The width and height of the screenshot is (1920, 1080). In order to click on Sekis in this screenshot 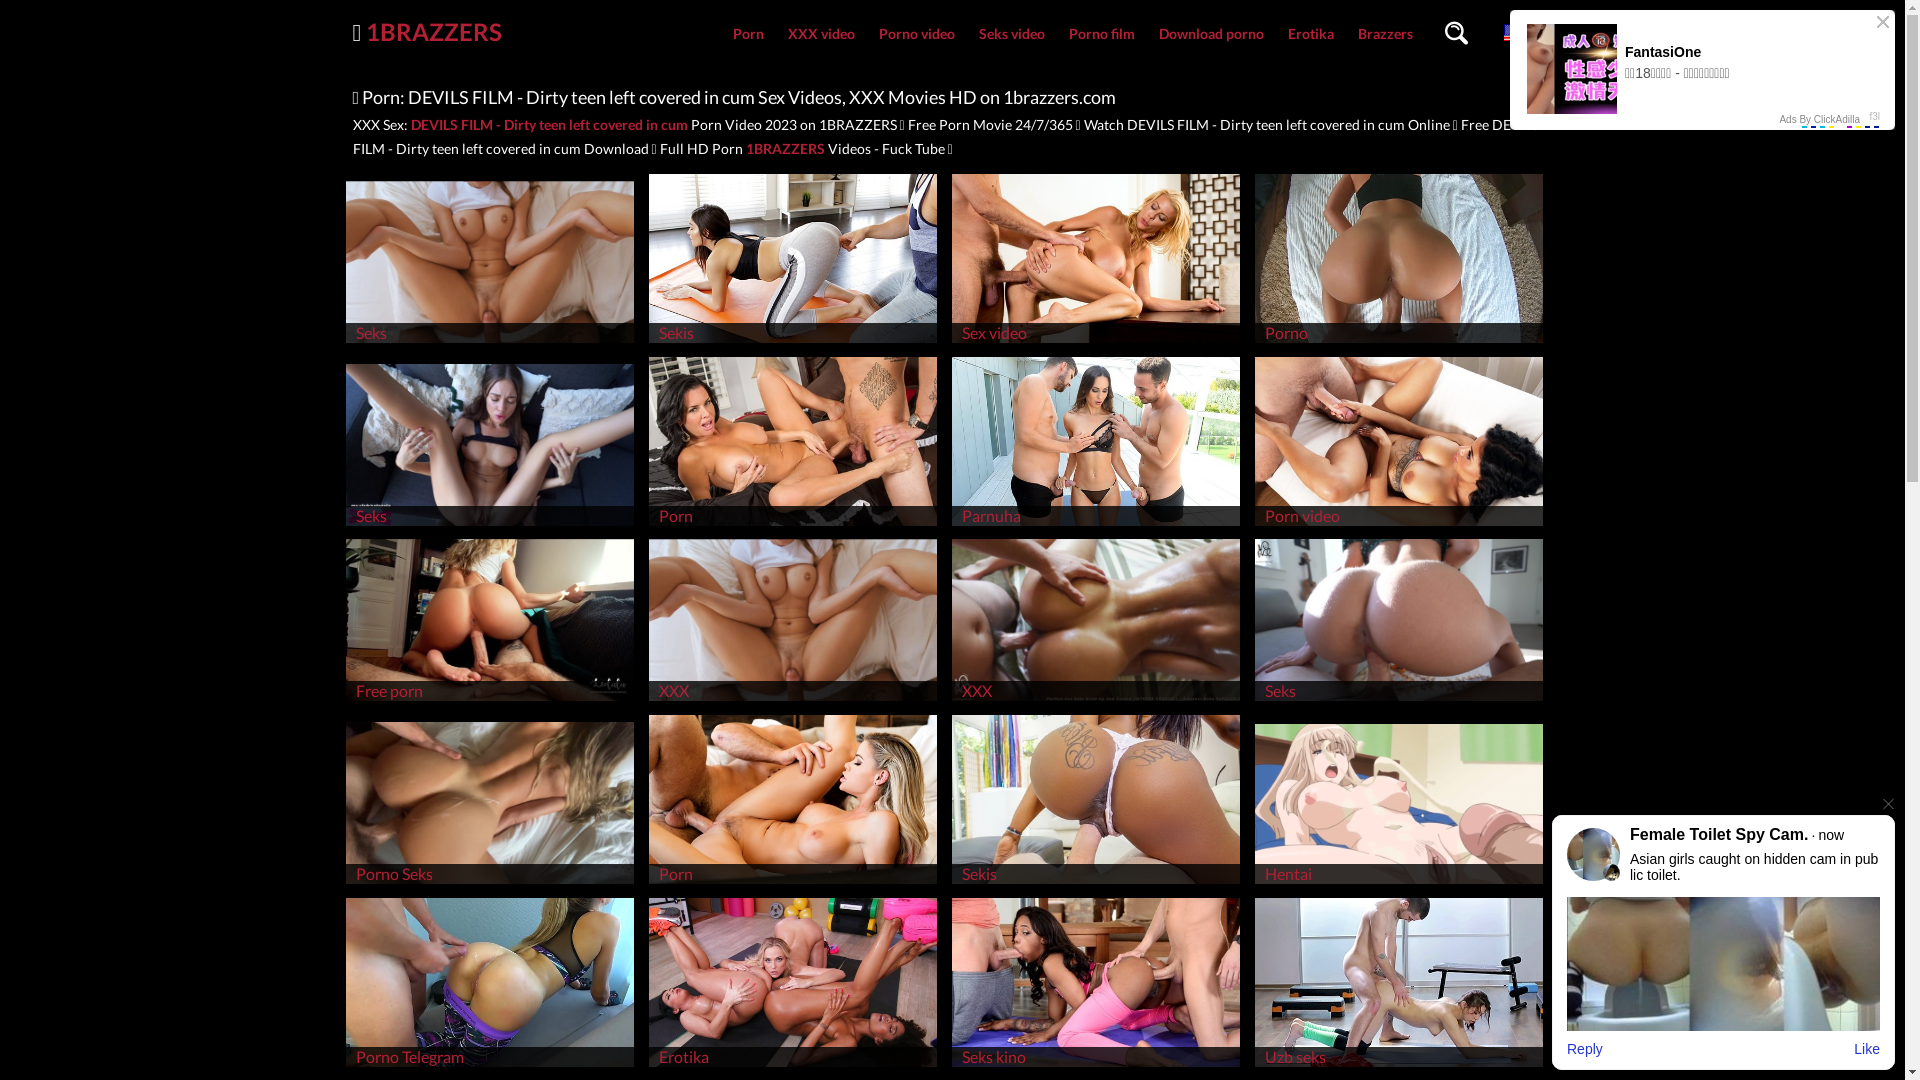, I will do `click(1096, 884)`.